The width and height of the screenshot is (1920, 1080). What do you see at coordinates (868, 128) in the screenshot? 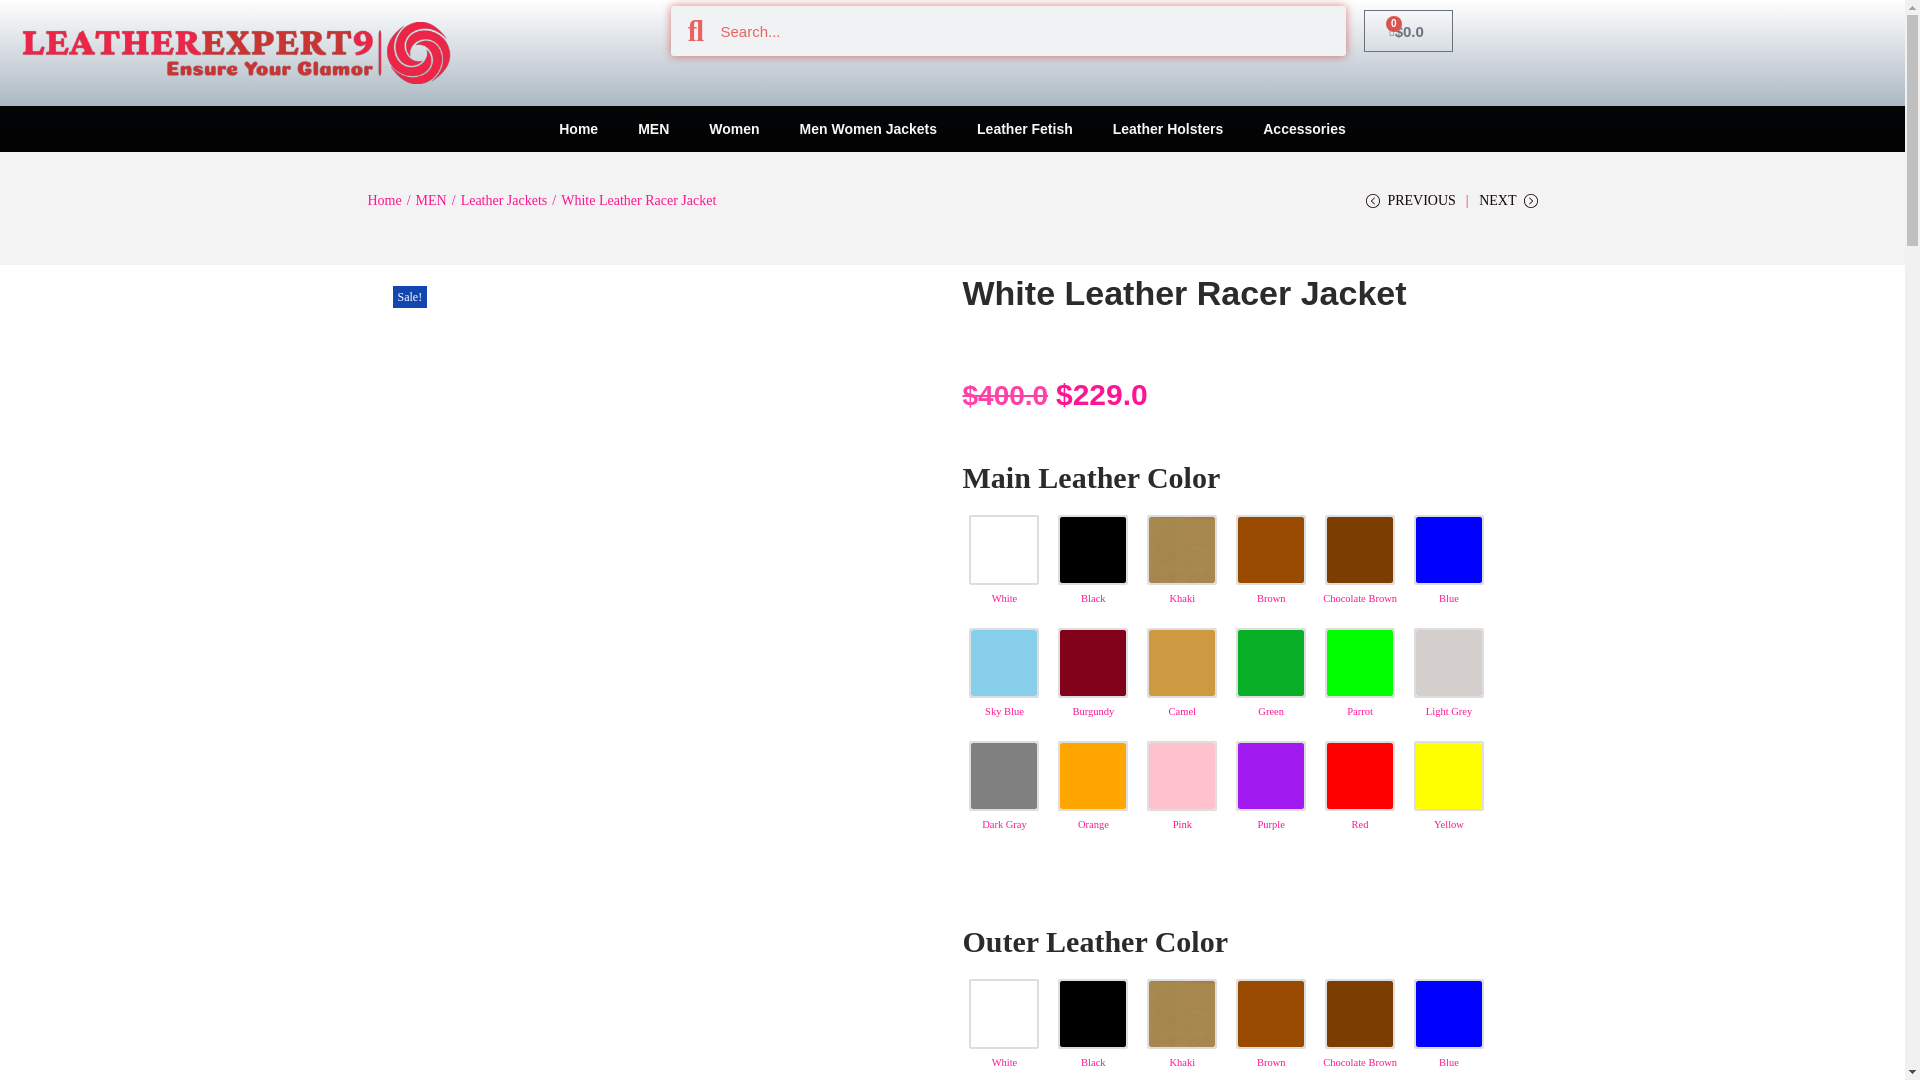
I see `Men Women Jackets` at bounding box center [868, 128].